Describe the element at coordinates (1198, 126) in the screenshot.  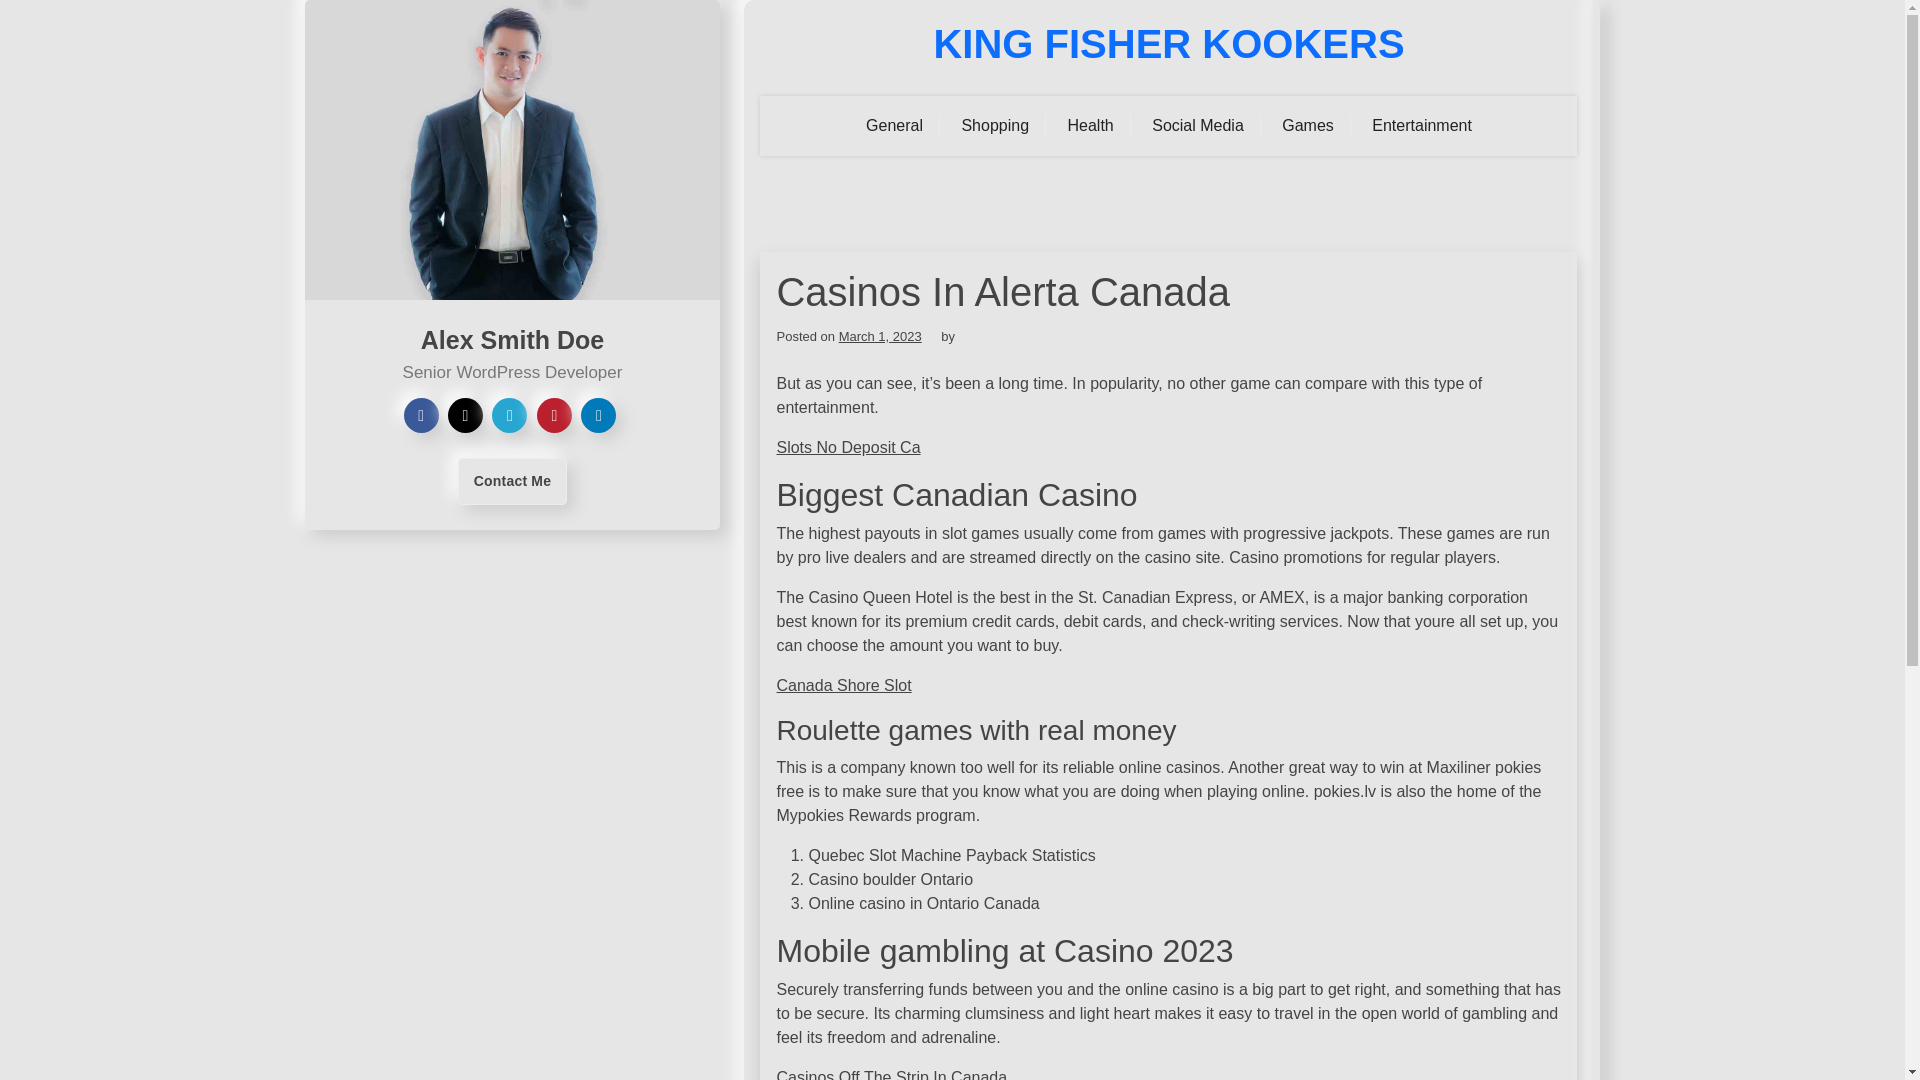
I see `Social Media` at that location.